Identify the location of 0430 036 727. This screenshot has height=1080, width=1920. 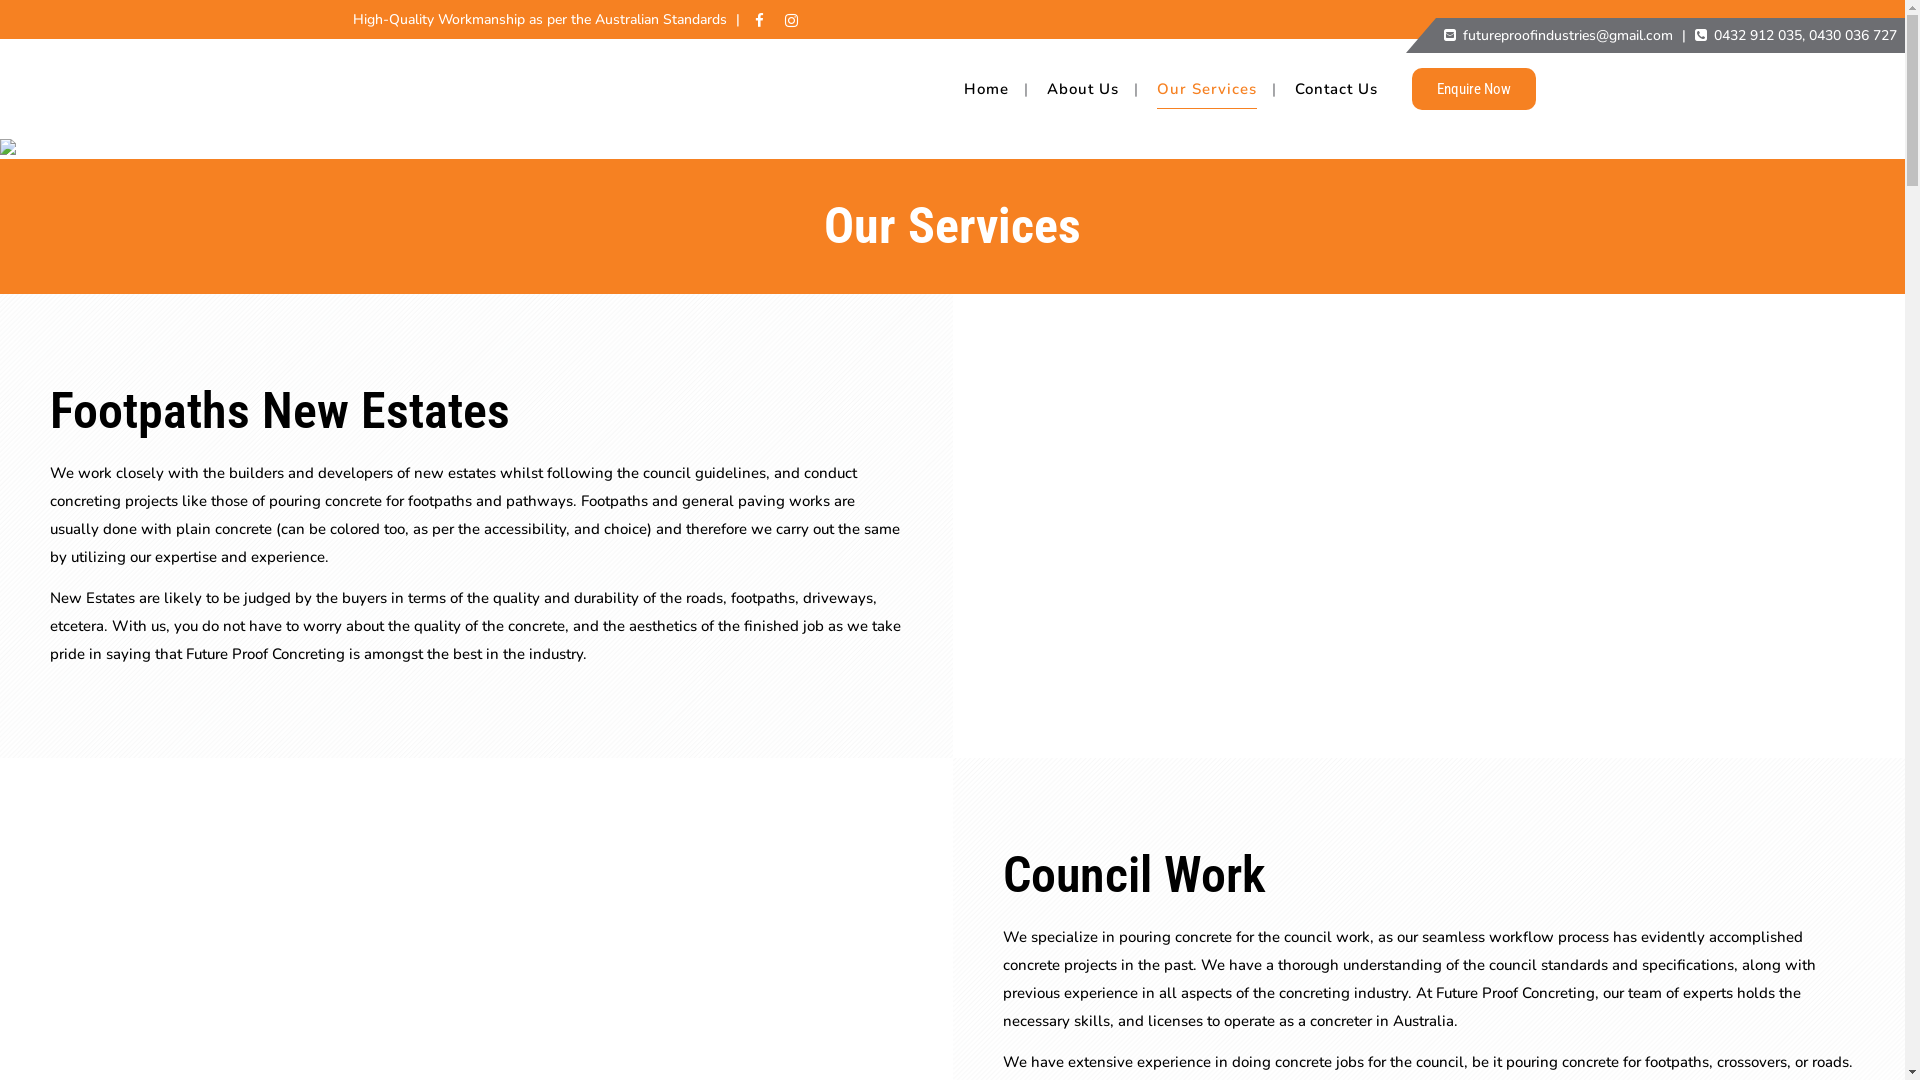
(1853, 36).